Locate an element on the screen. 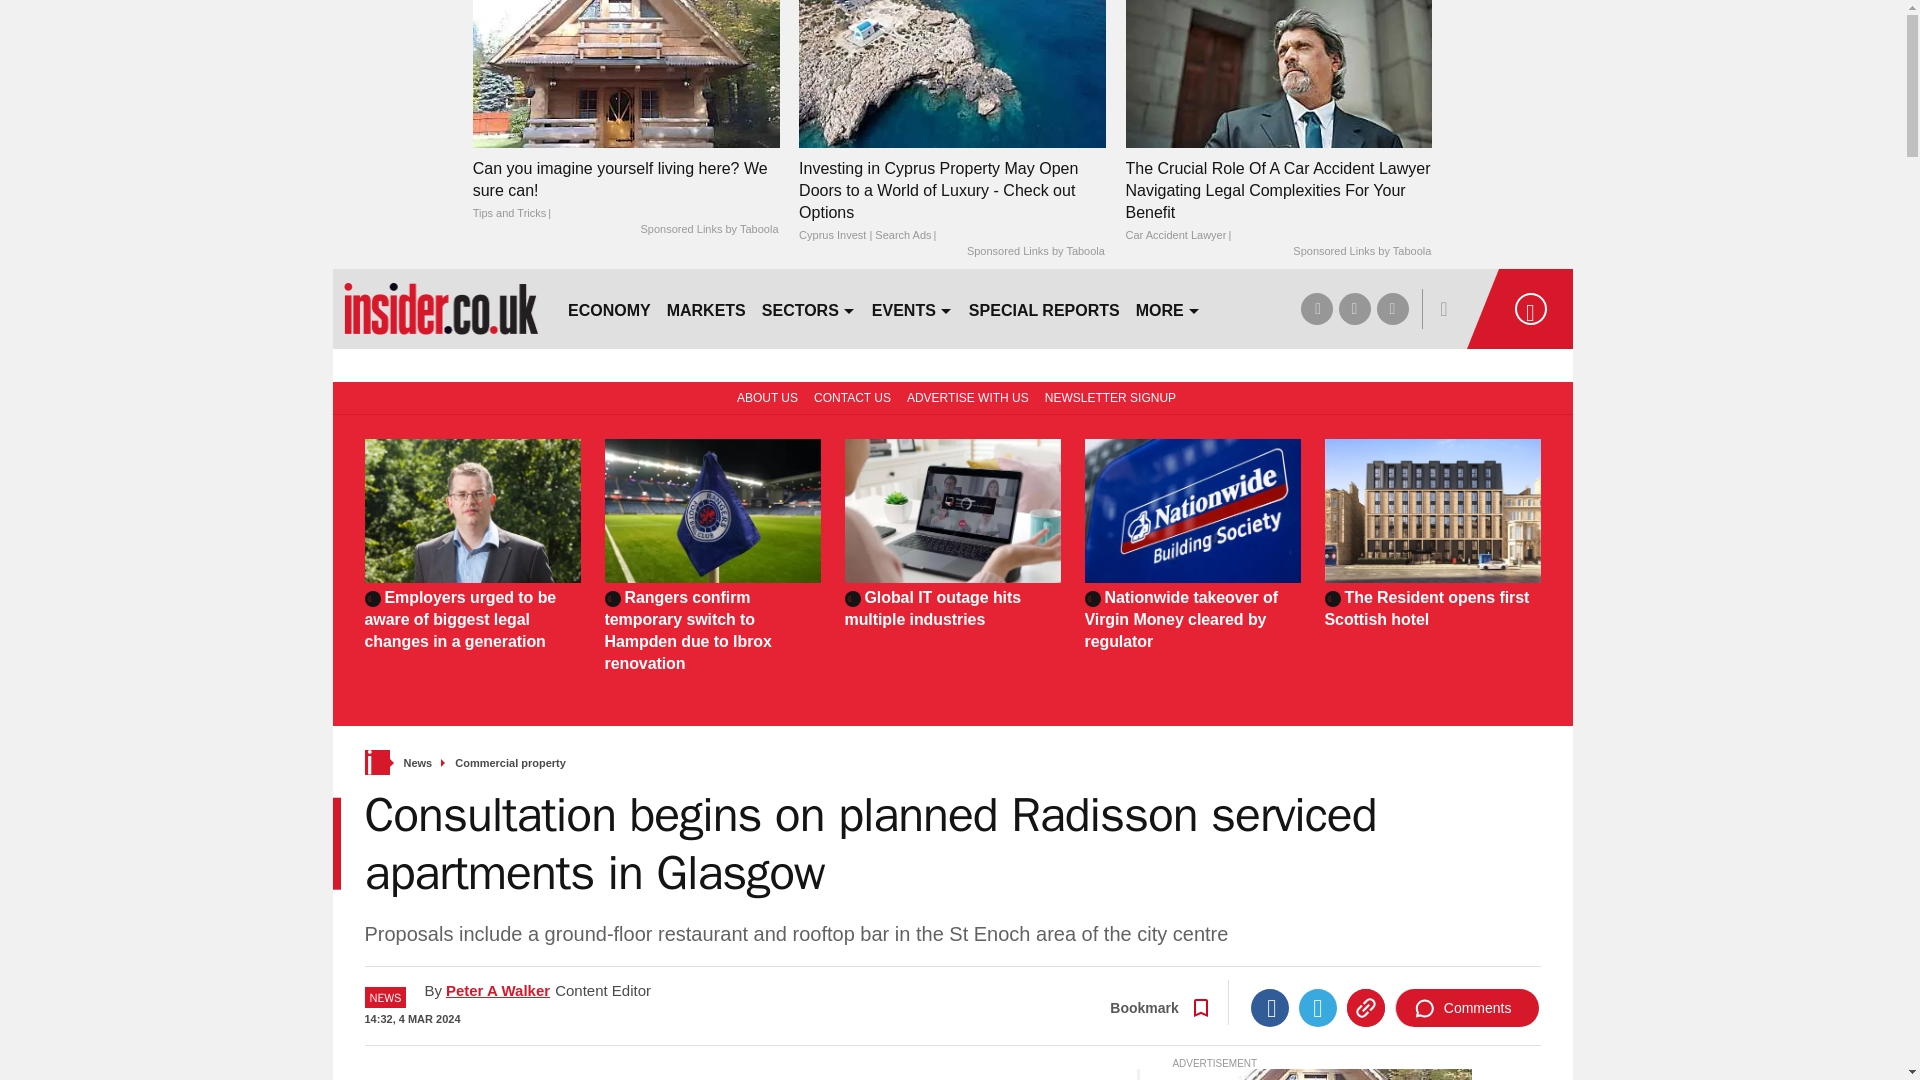 Image resolution: width=1920 pixels, height=1080 pixels. Facebook is located at coordinates (1270, 1008).